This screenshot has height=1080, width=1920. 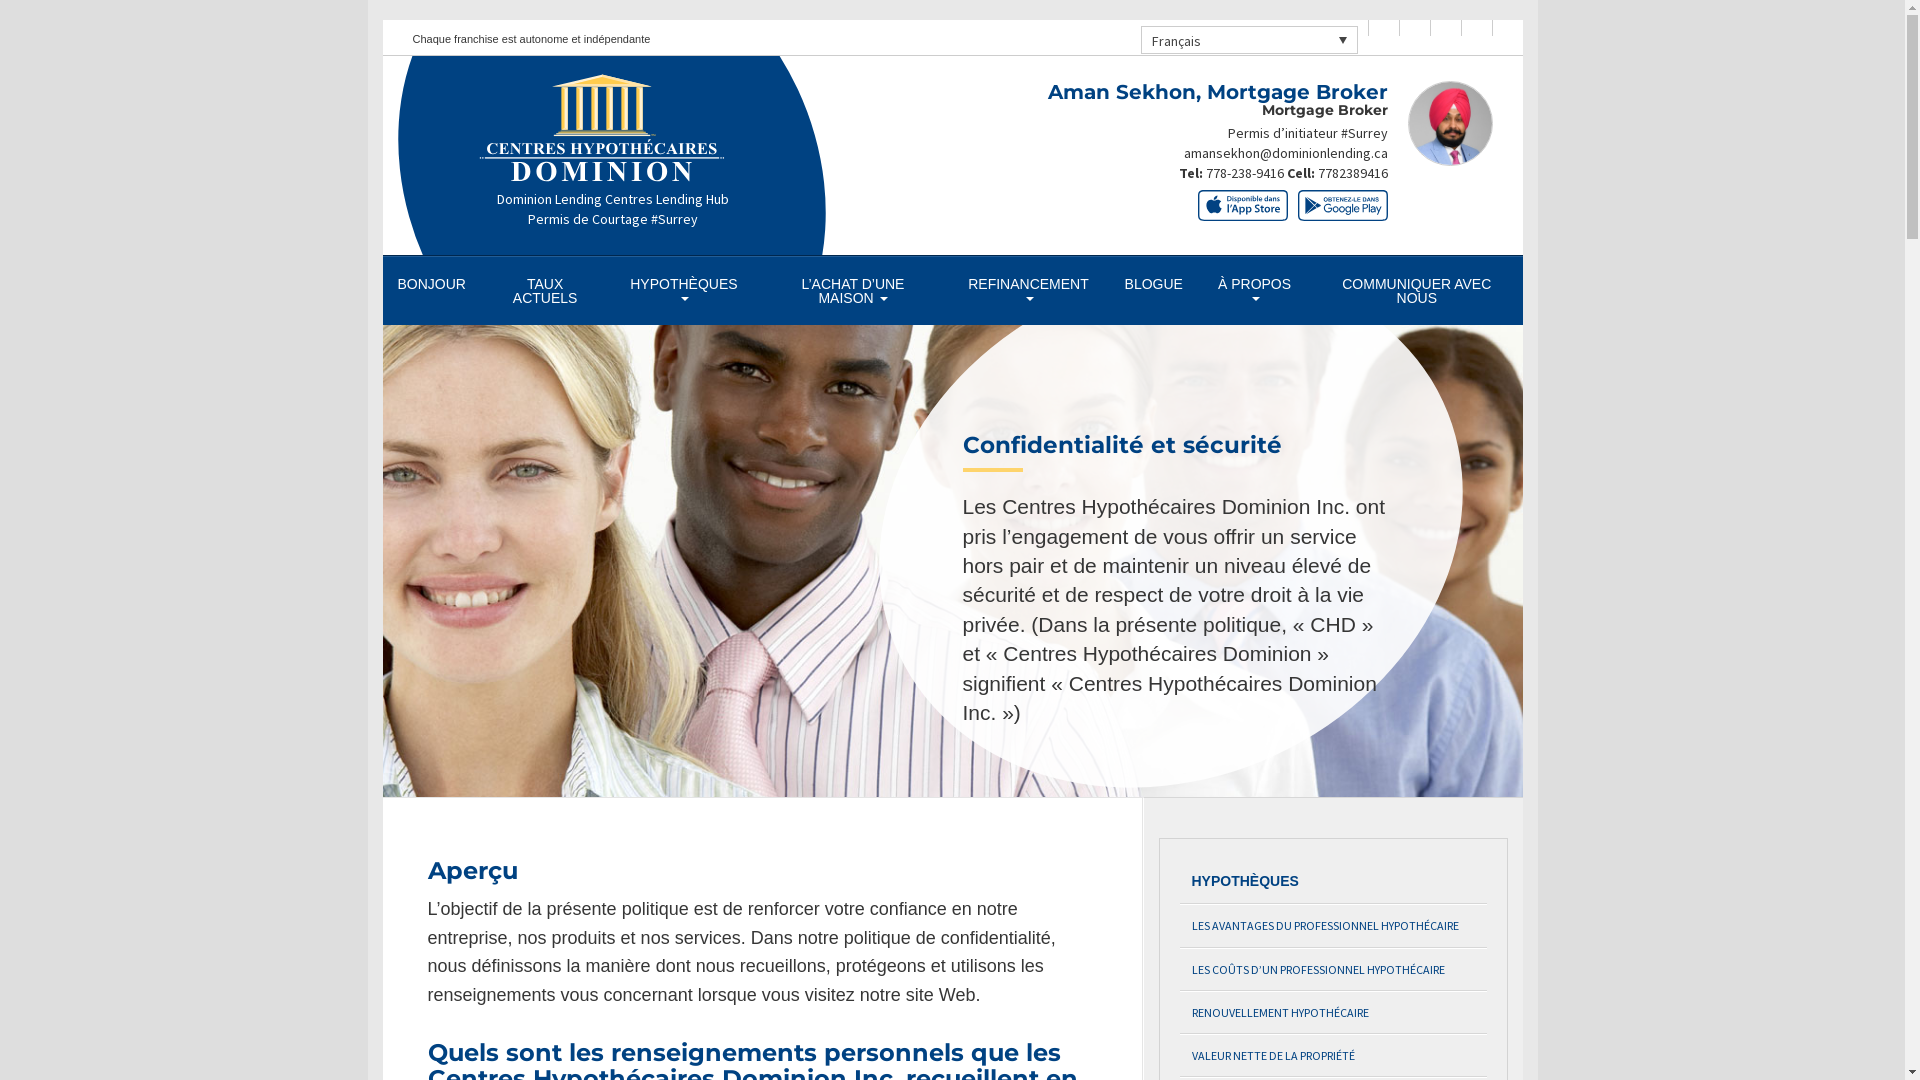 I want to click on BONJOUR, so click(x=431, y=284).